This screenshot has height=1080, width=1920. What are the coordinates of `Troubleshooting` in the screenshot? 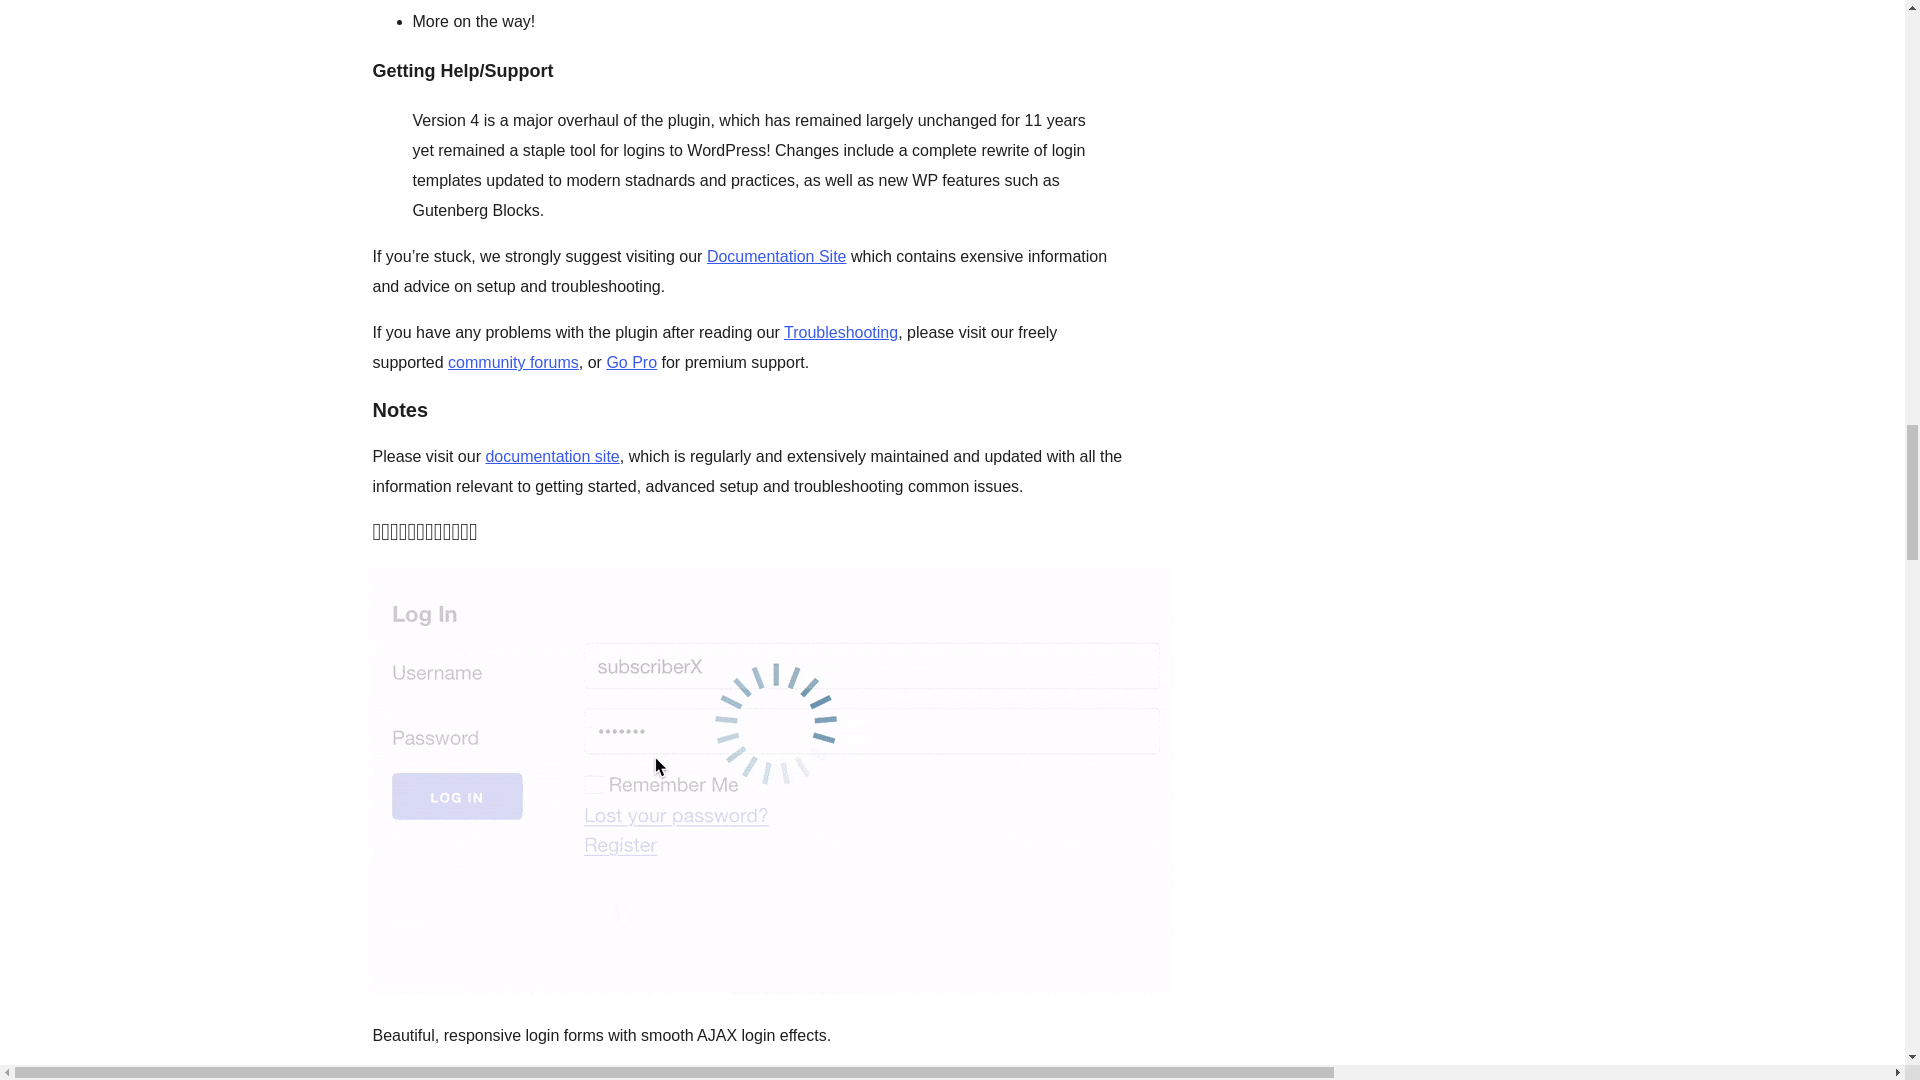 It's located at (840, 332).